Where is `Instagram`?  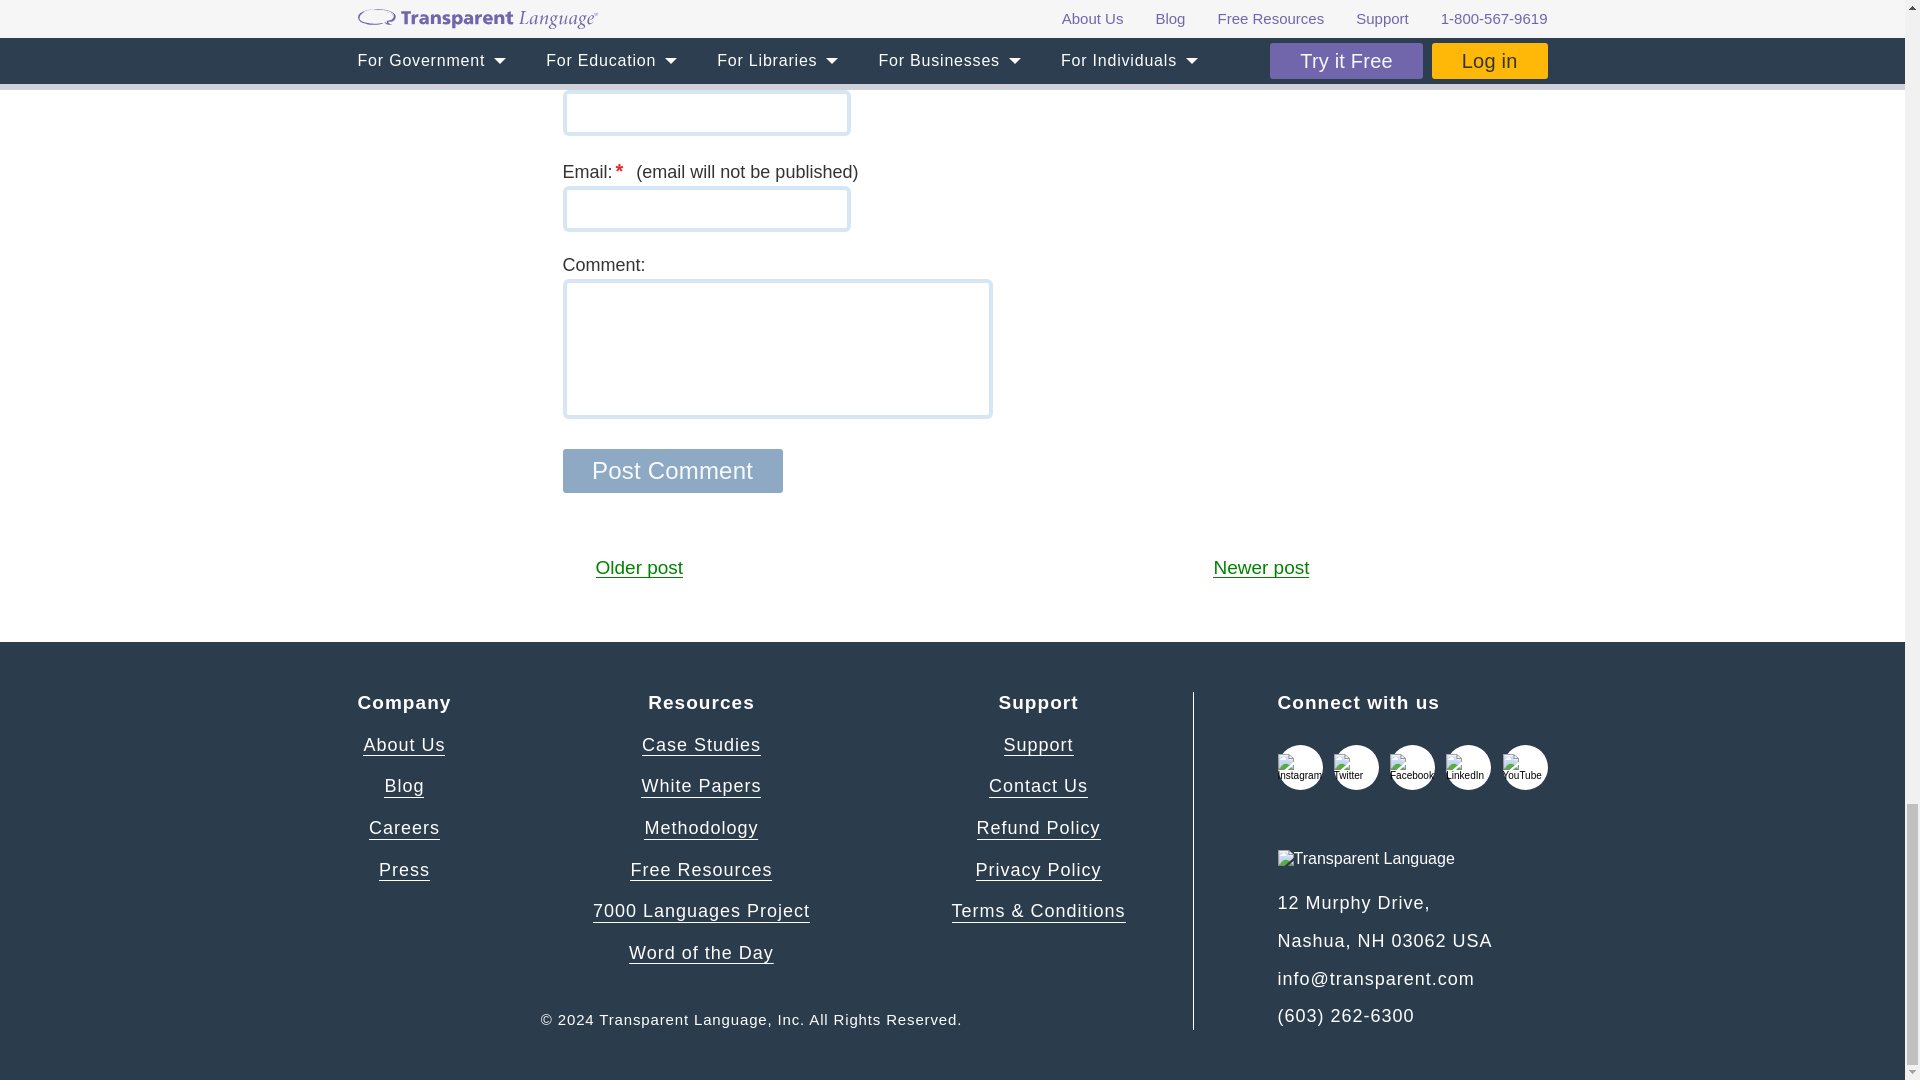
Instagram is located at coordinates (1300, 767).